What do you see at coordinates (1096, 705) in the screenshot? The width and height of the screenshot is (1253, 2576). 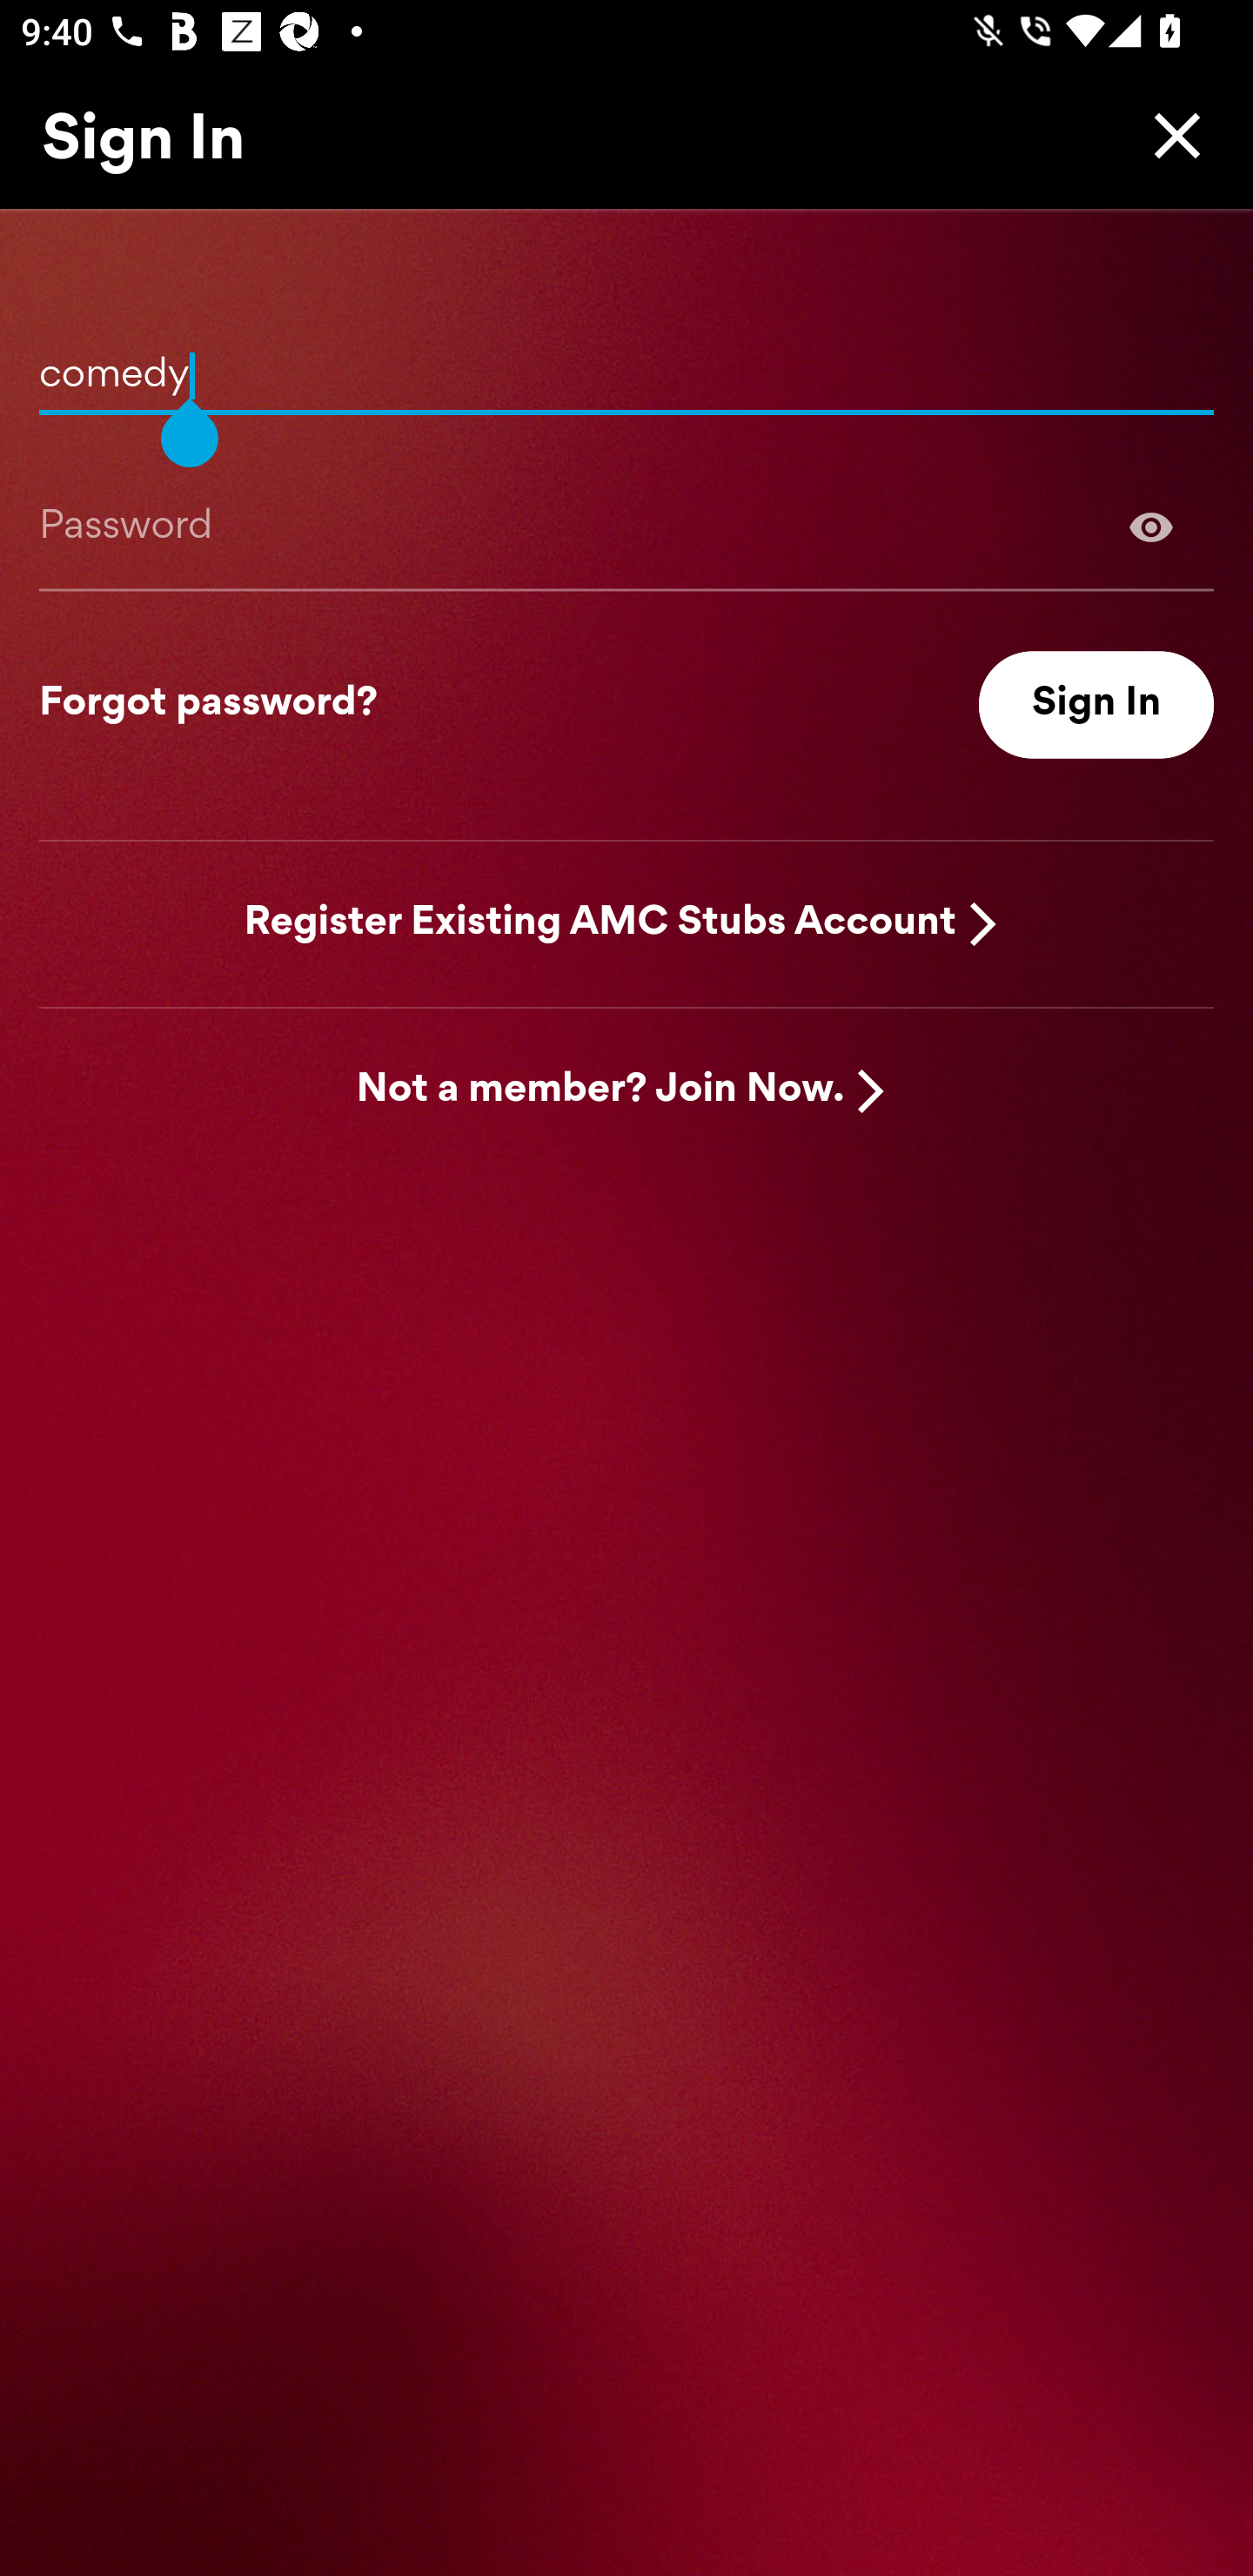 I see `Sign In` at bounding box center [1096, 705].